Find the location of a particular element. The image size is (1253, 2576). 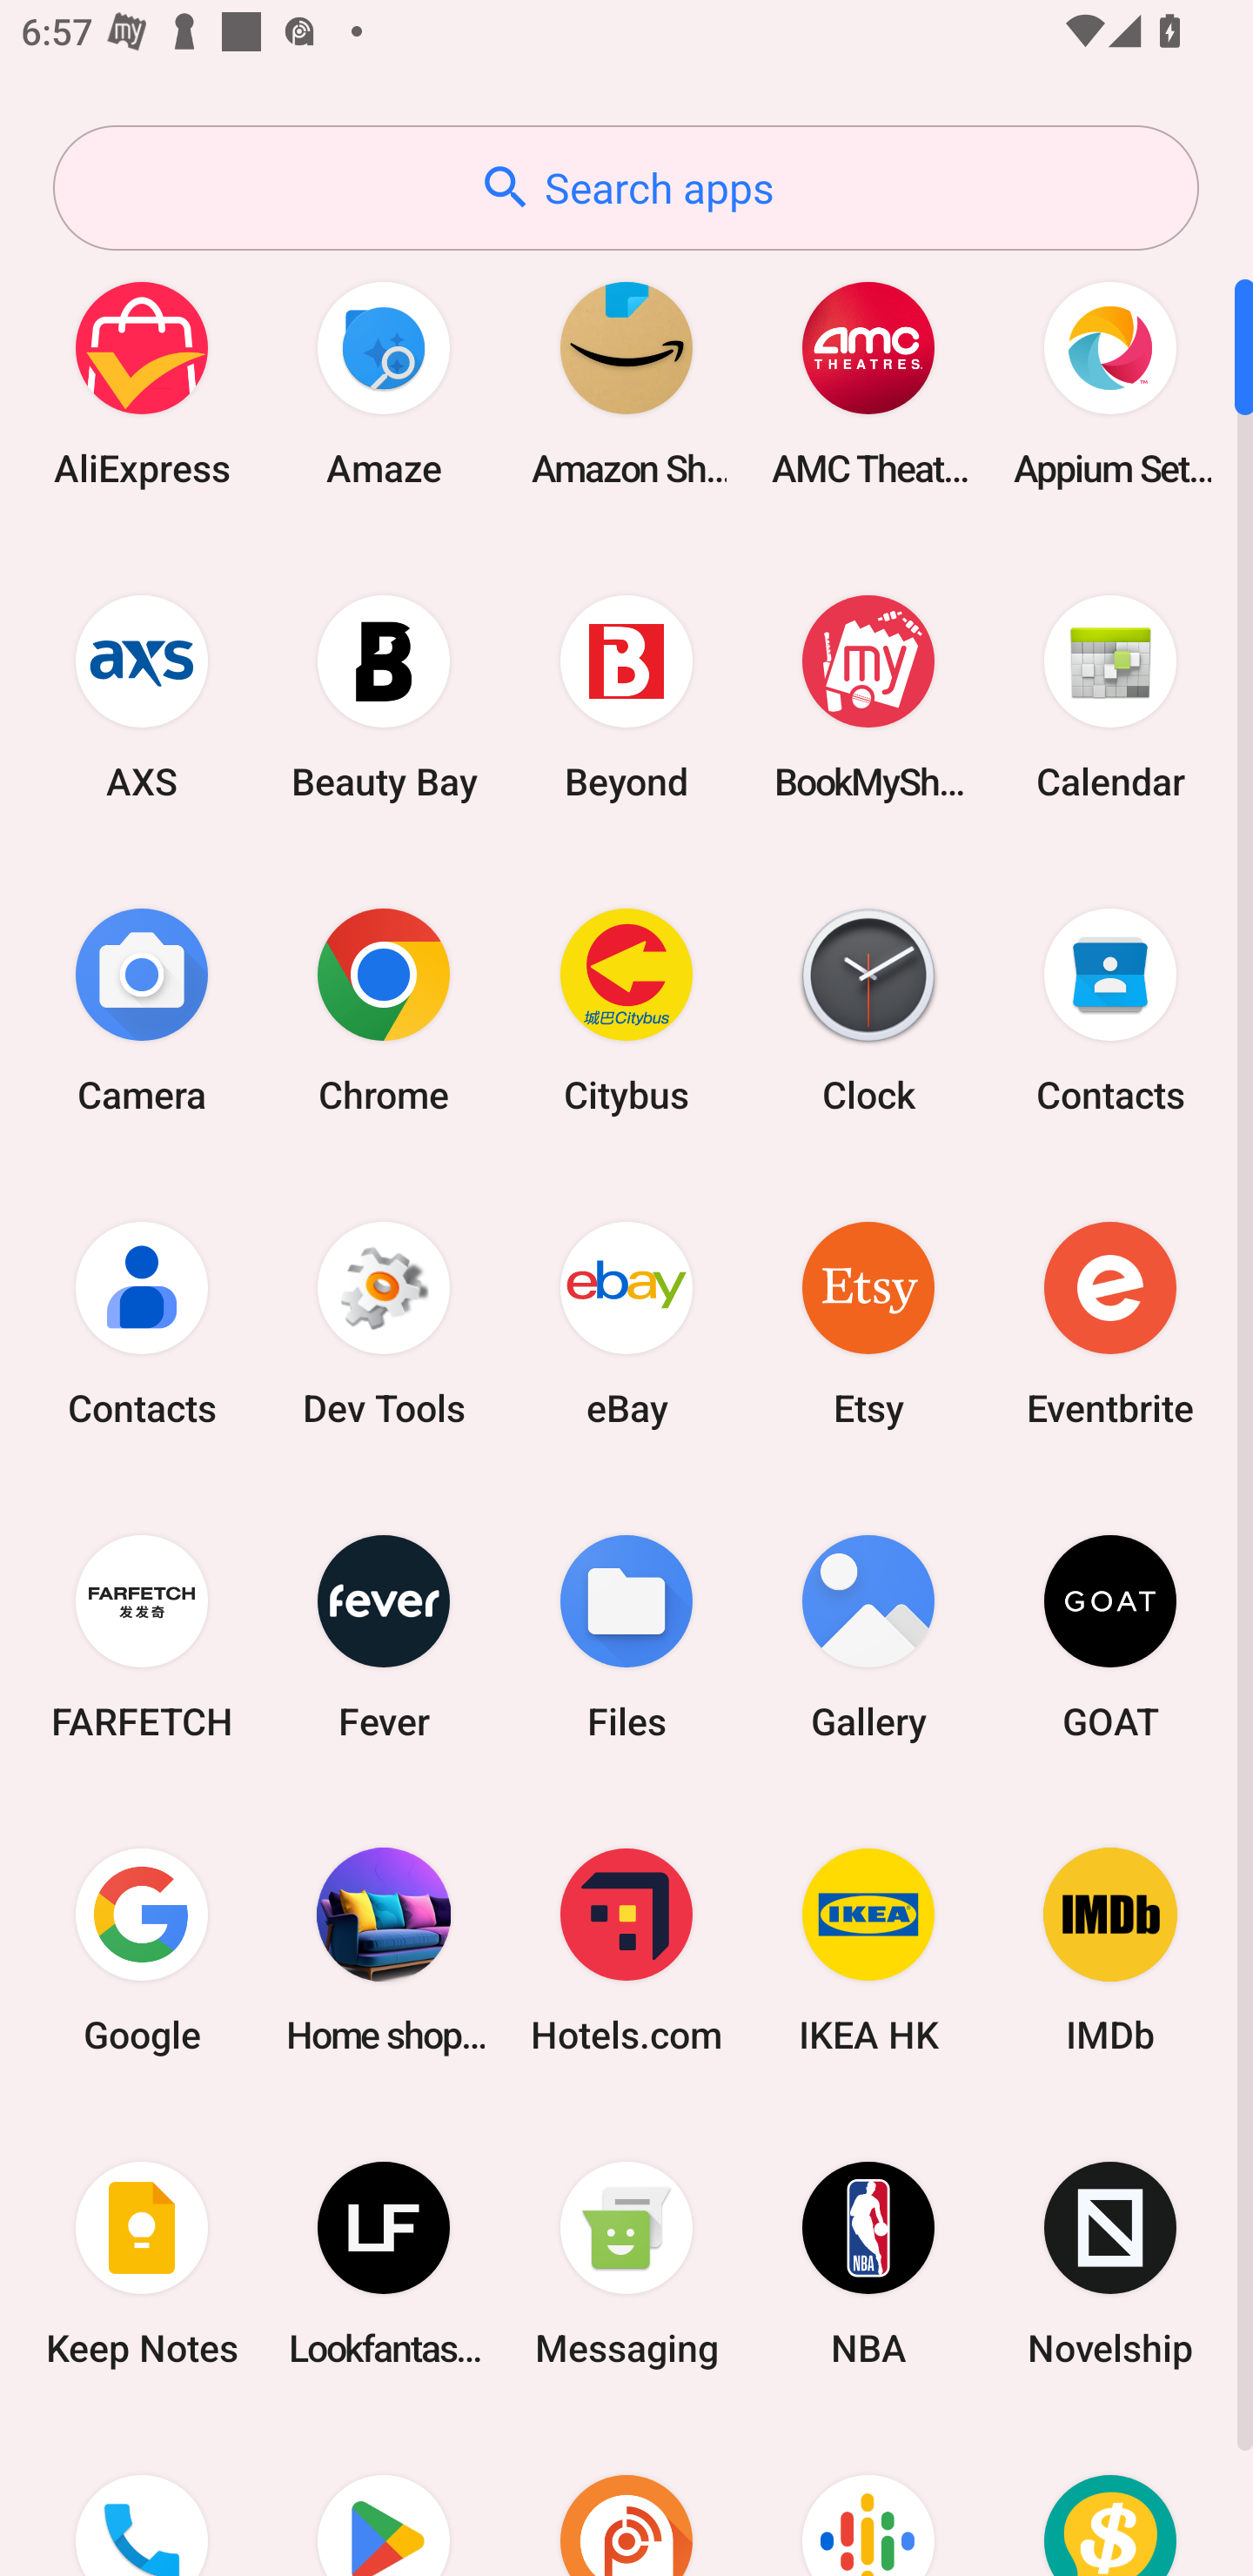

AXS is located at coordinates (142, 696).